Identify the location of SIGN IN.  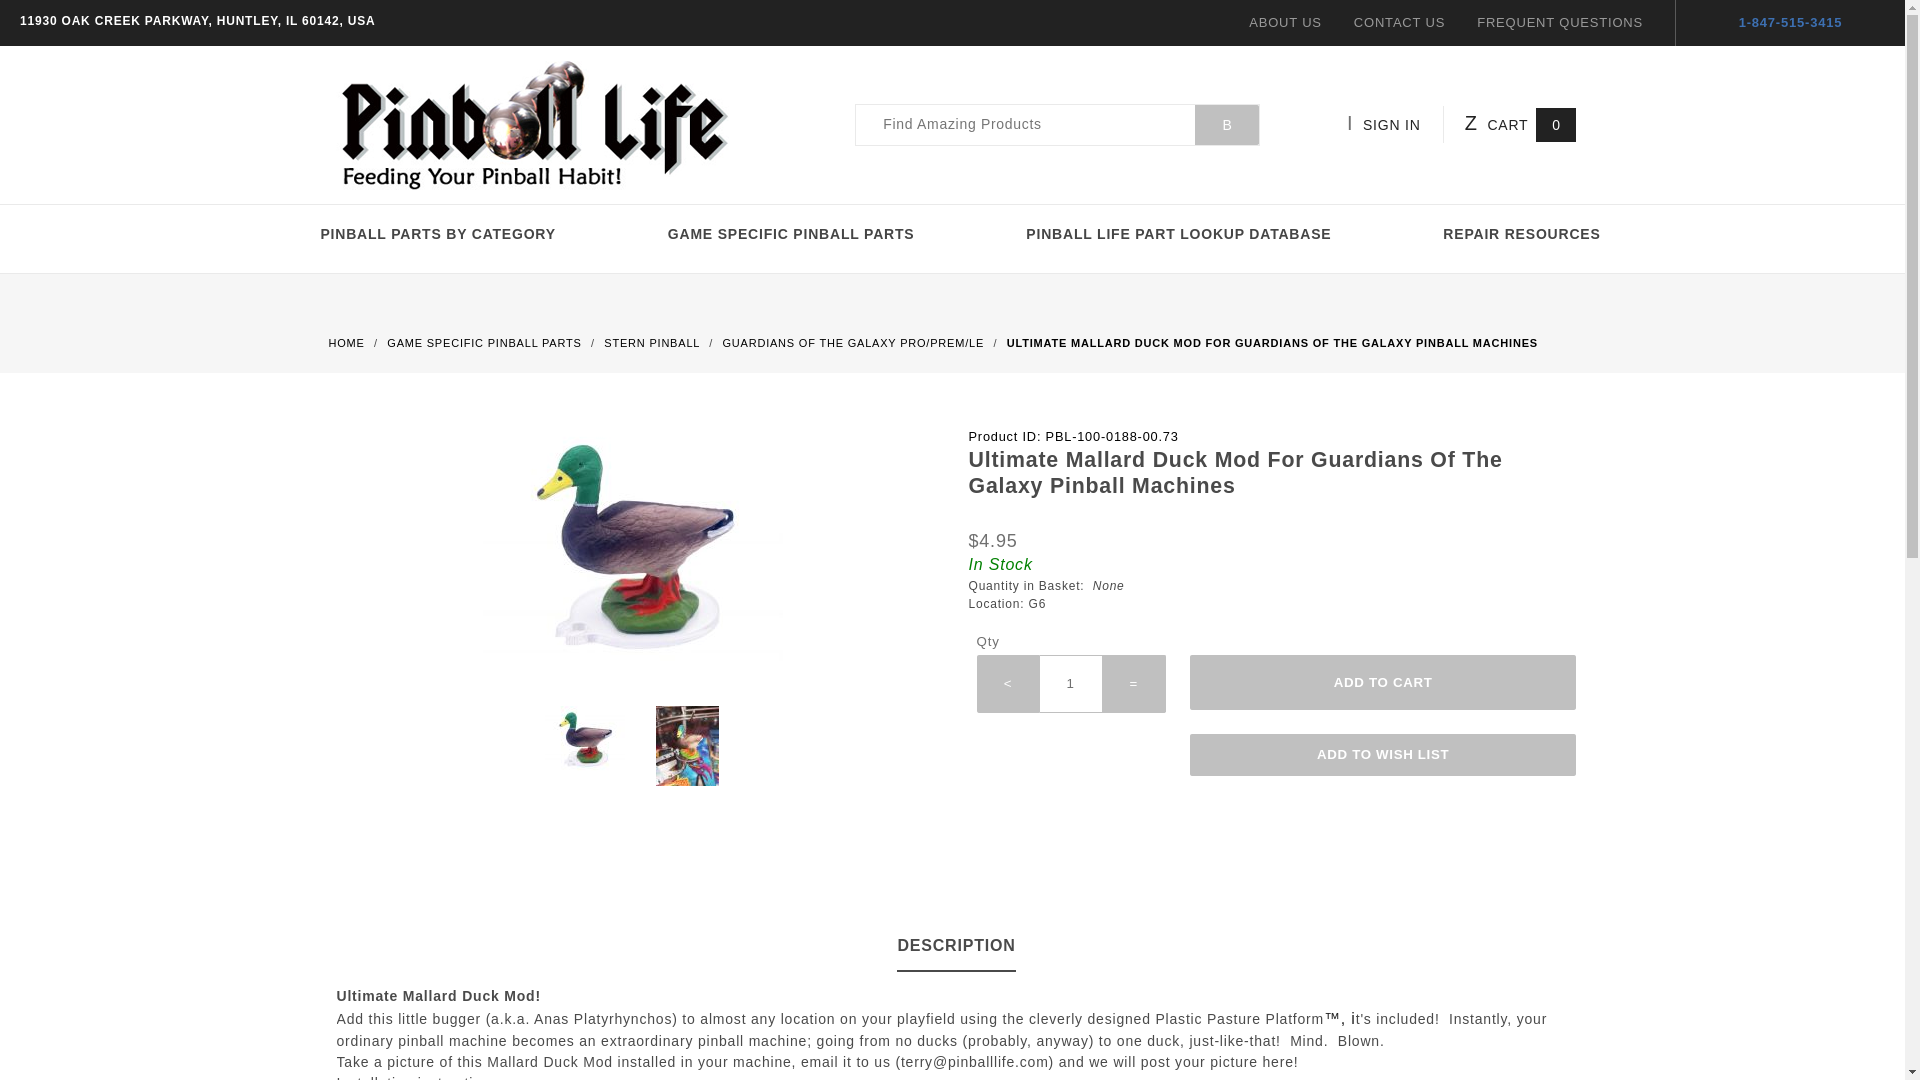
(1395, 124).